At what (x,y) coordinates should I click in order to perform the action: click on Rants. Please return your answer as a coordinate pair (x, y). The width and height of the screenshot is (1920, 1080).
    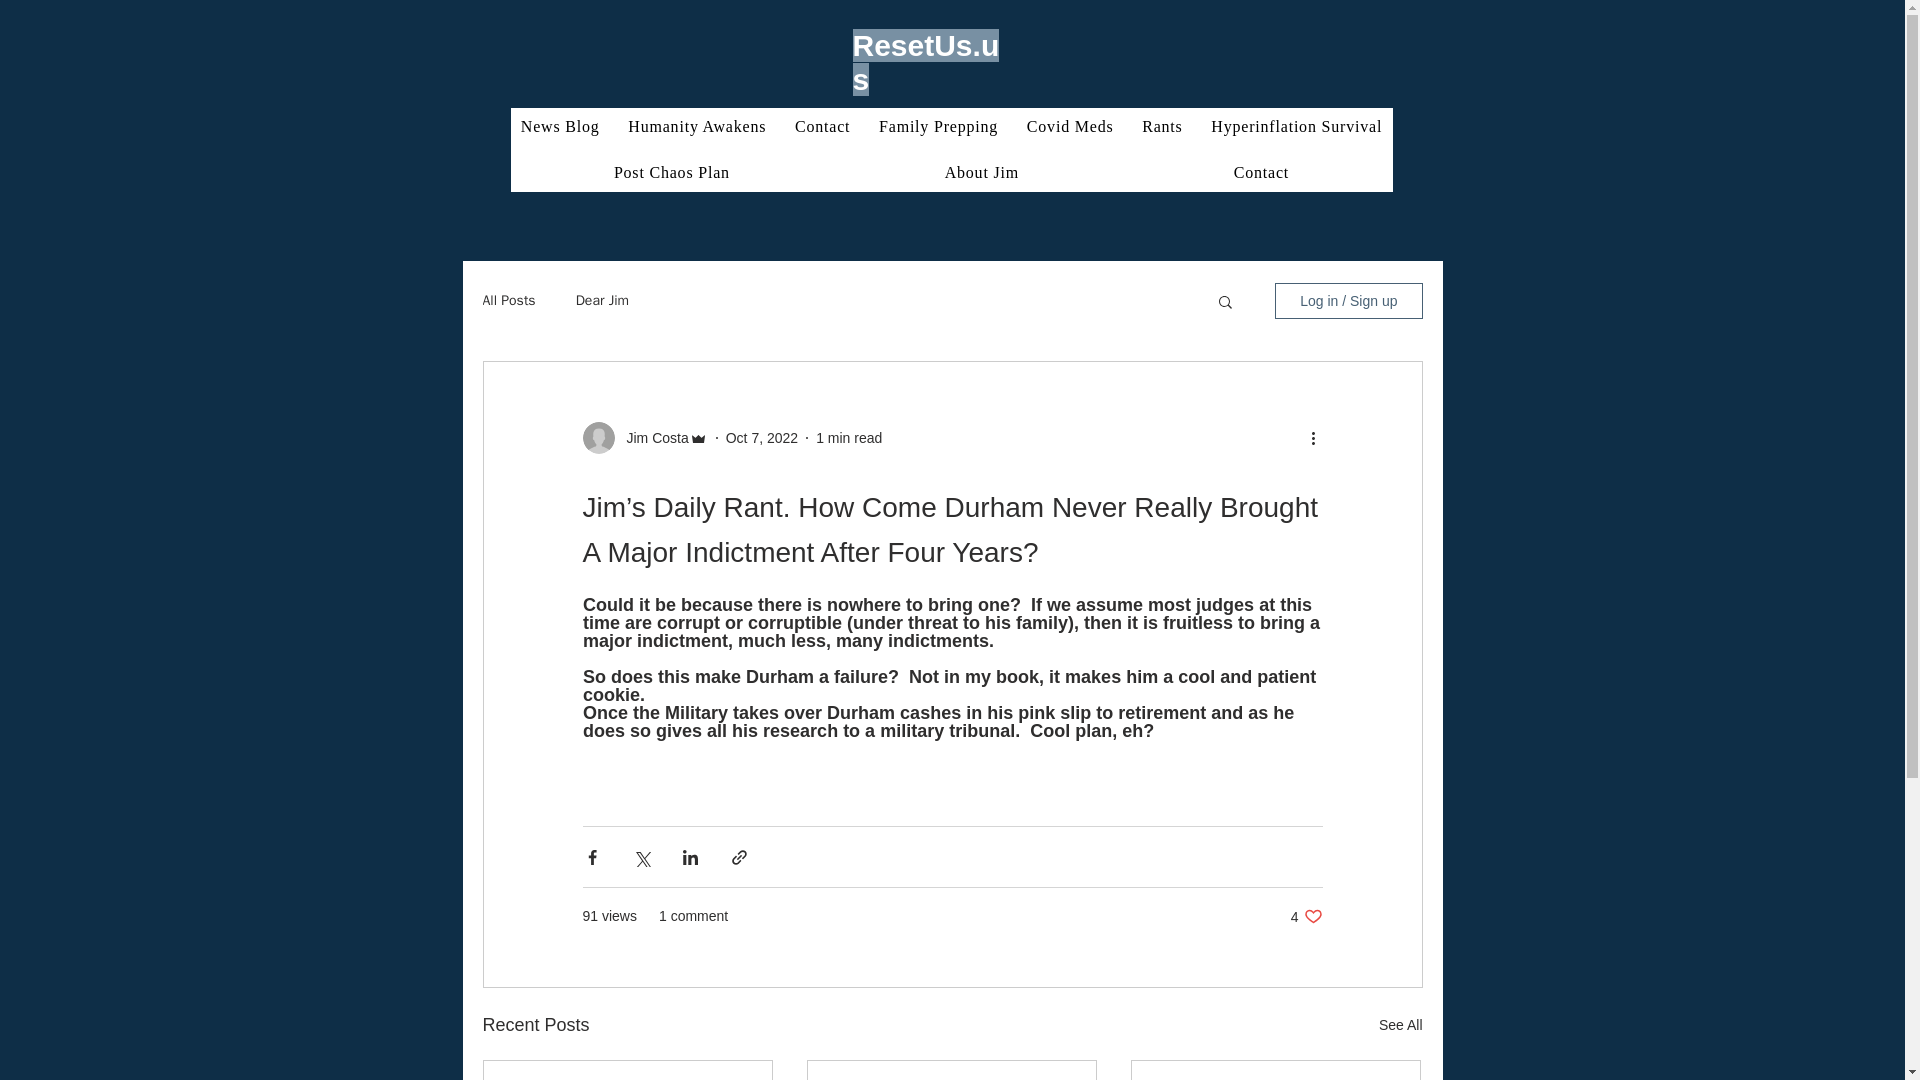
    Looking at the image, I should click on (1162, 126).